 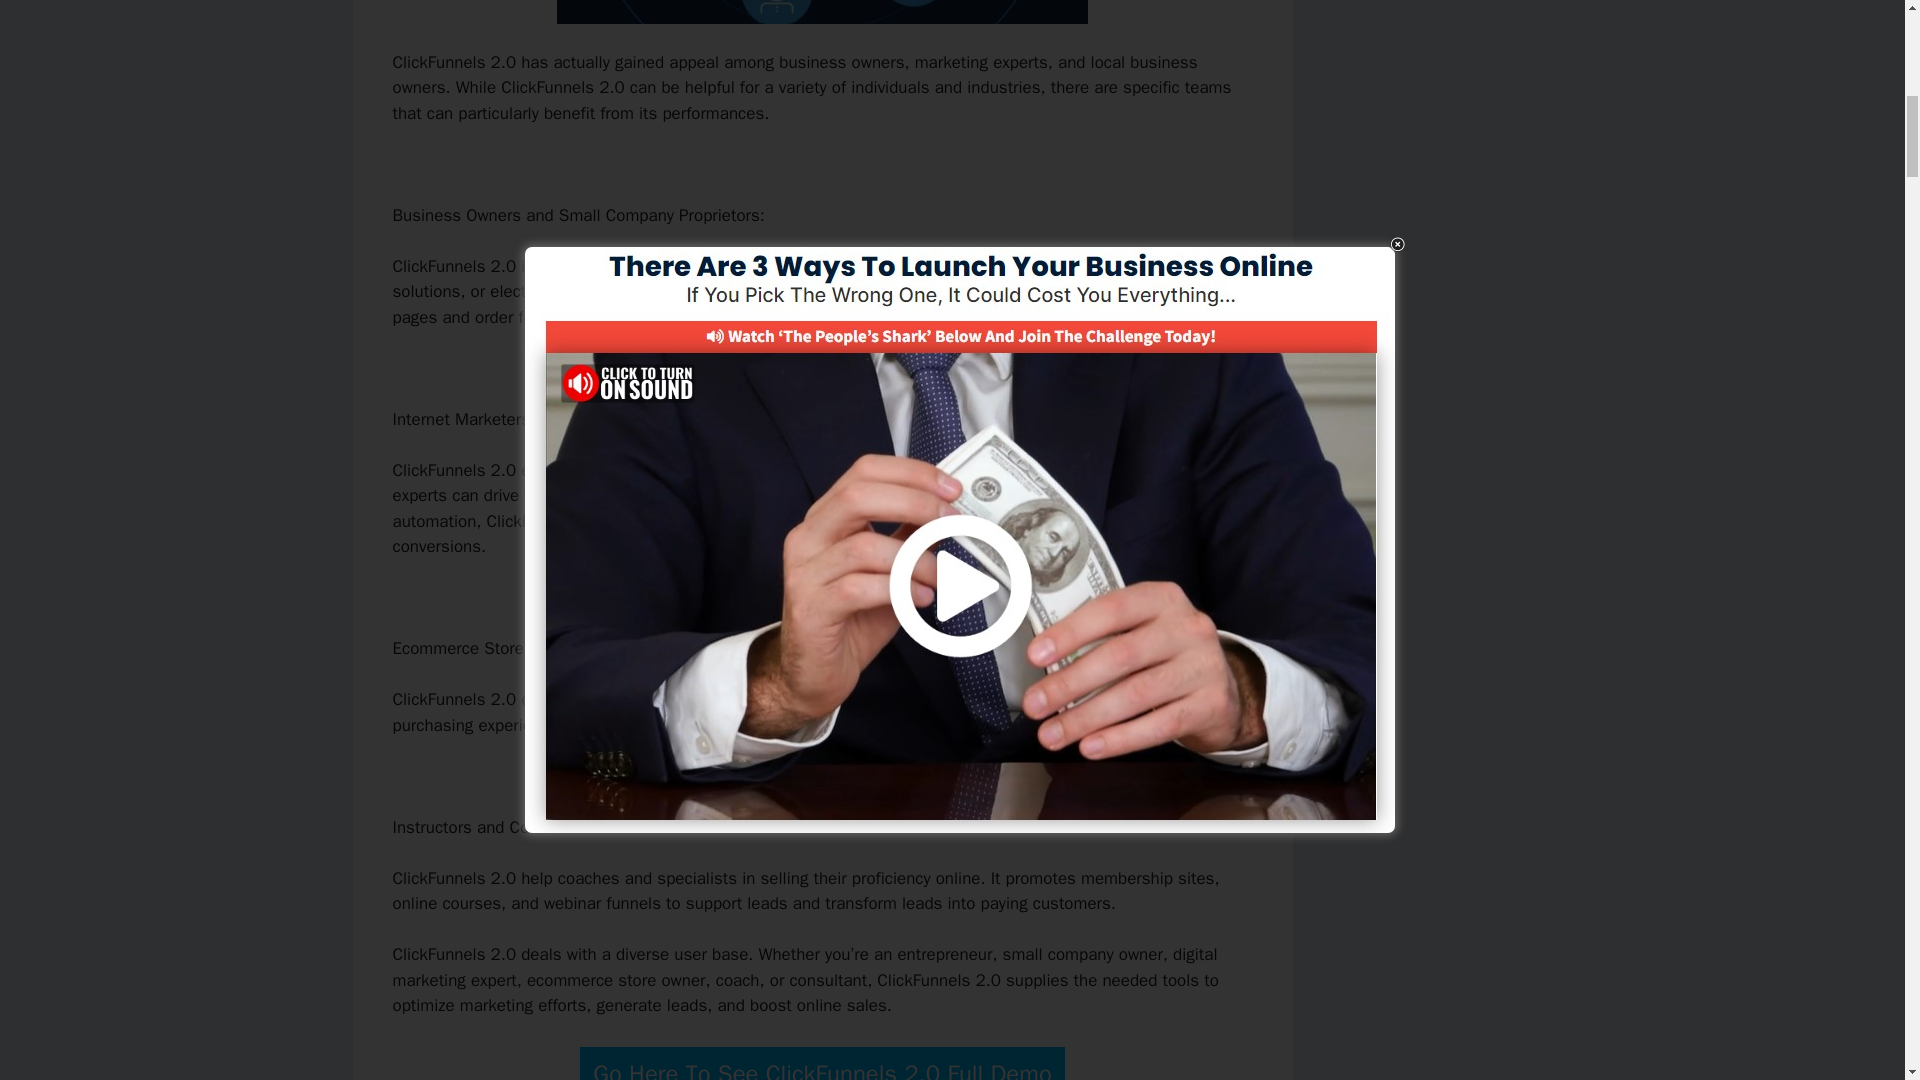 I want to click on Go Here To See ClickFunnels 2.0 Full Demo, so click(x=822, y=1063).